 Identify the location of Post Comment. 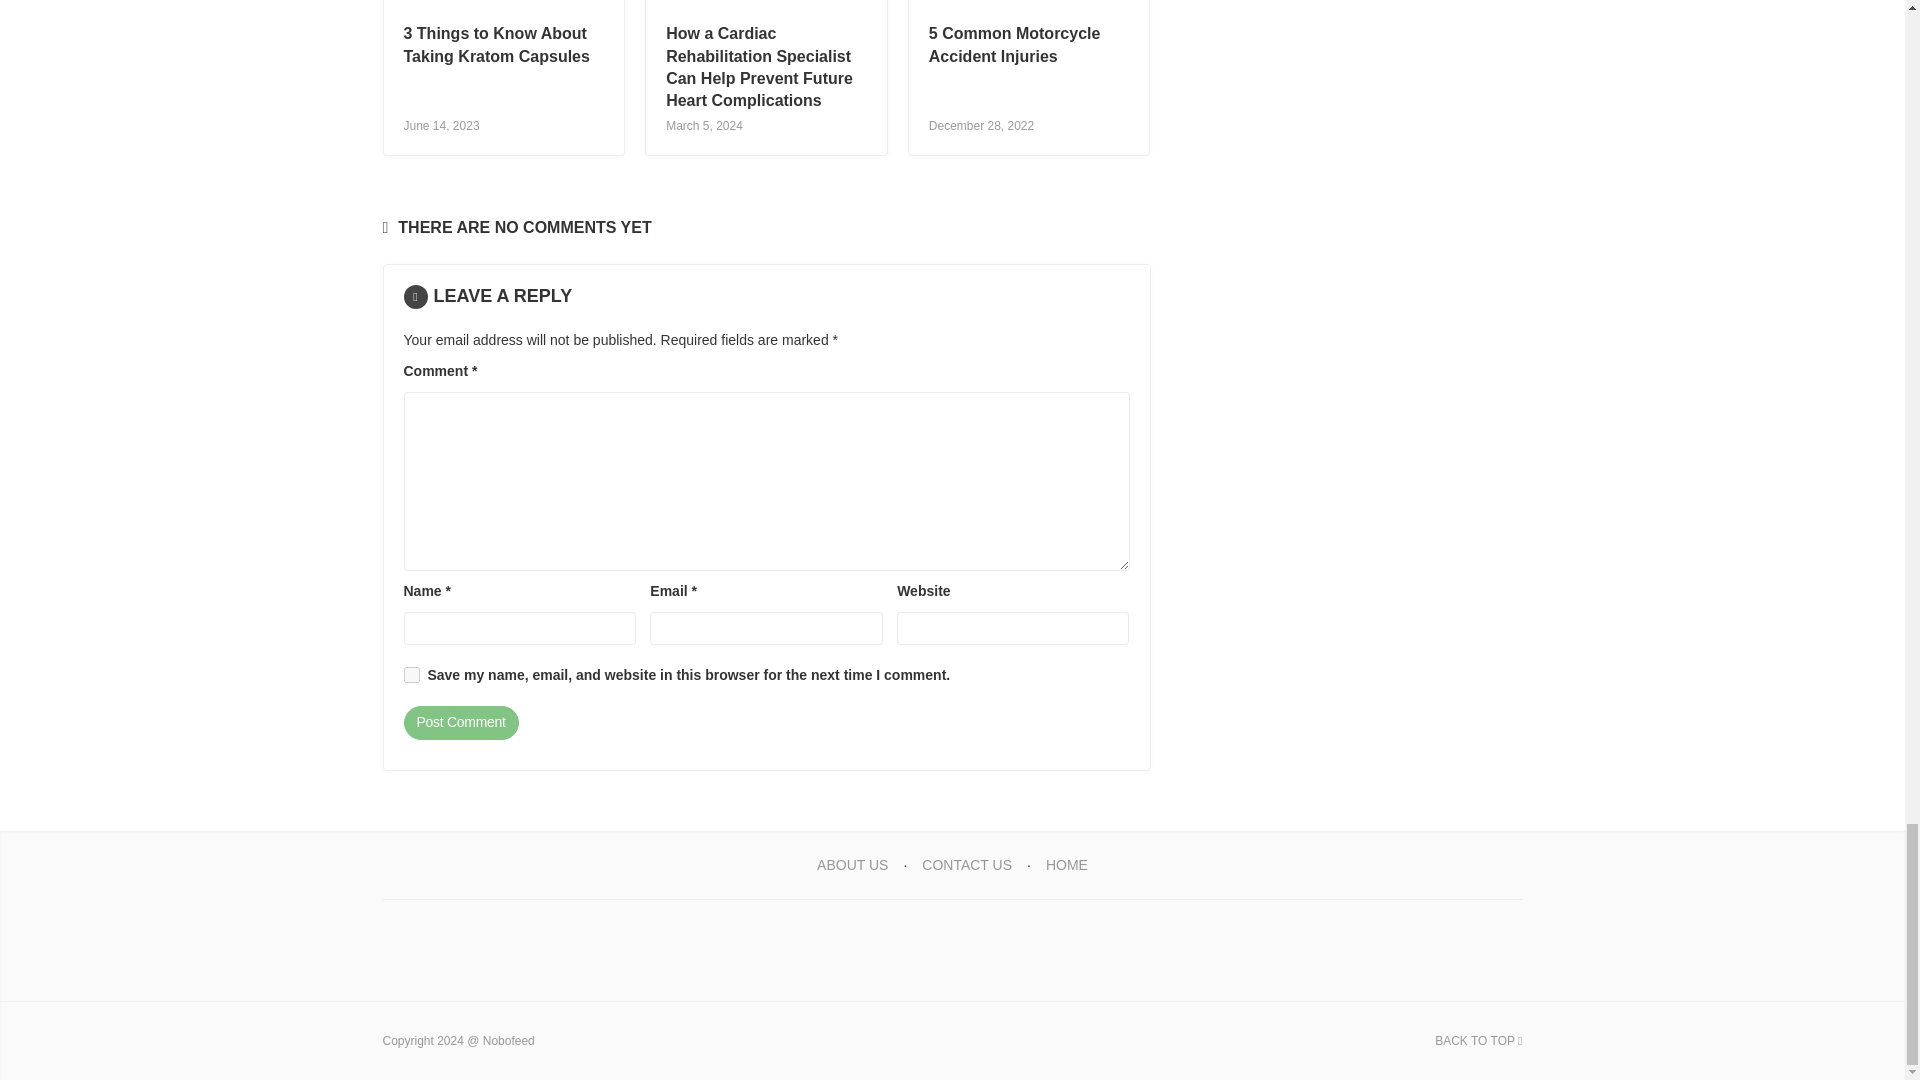
(460, 722).